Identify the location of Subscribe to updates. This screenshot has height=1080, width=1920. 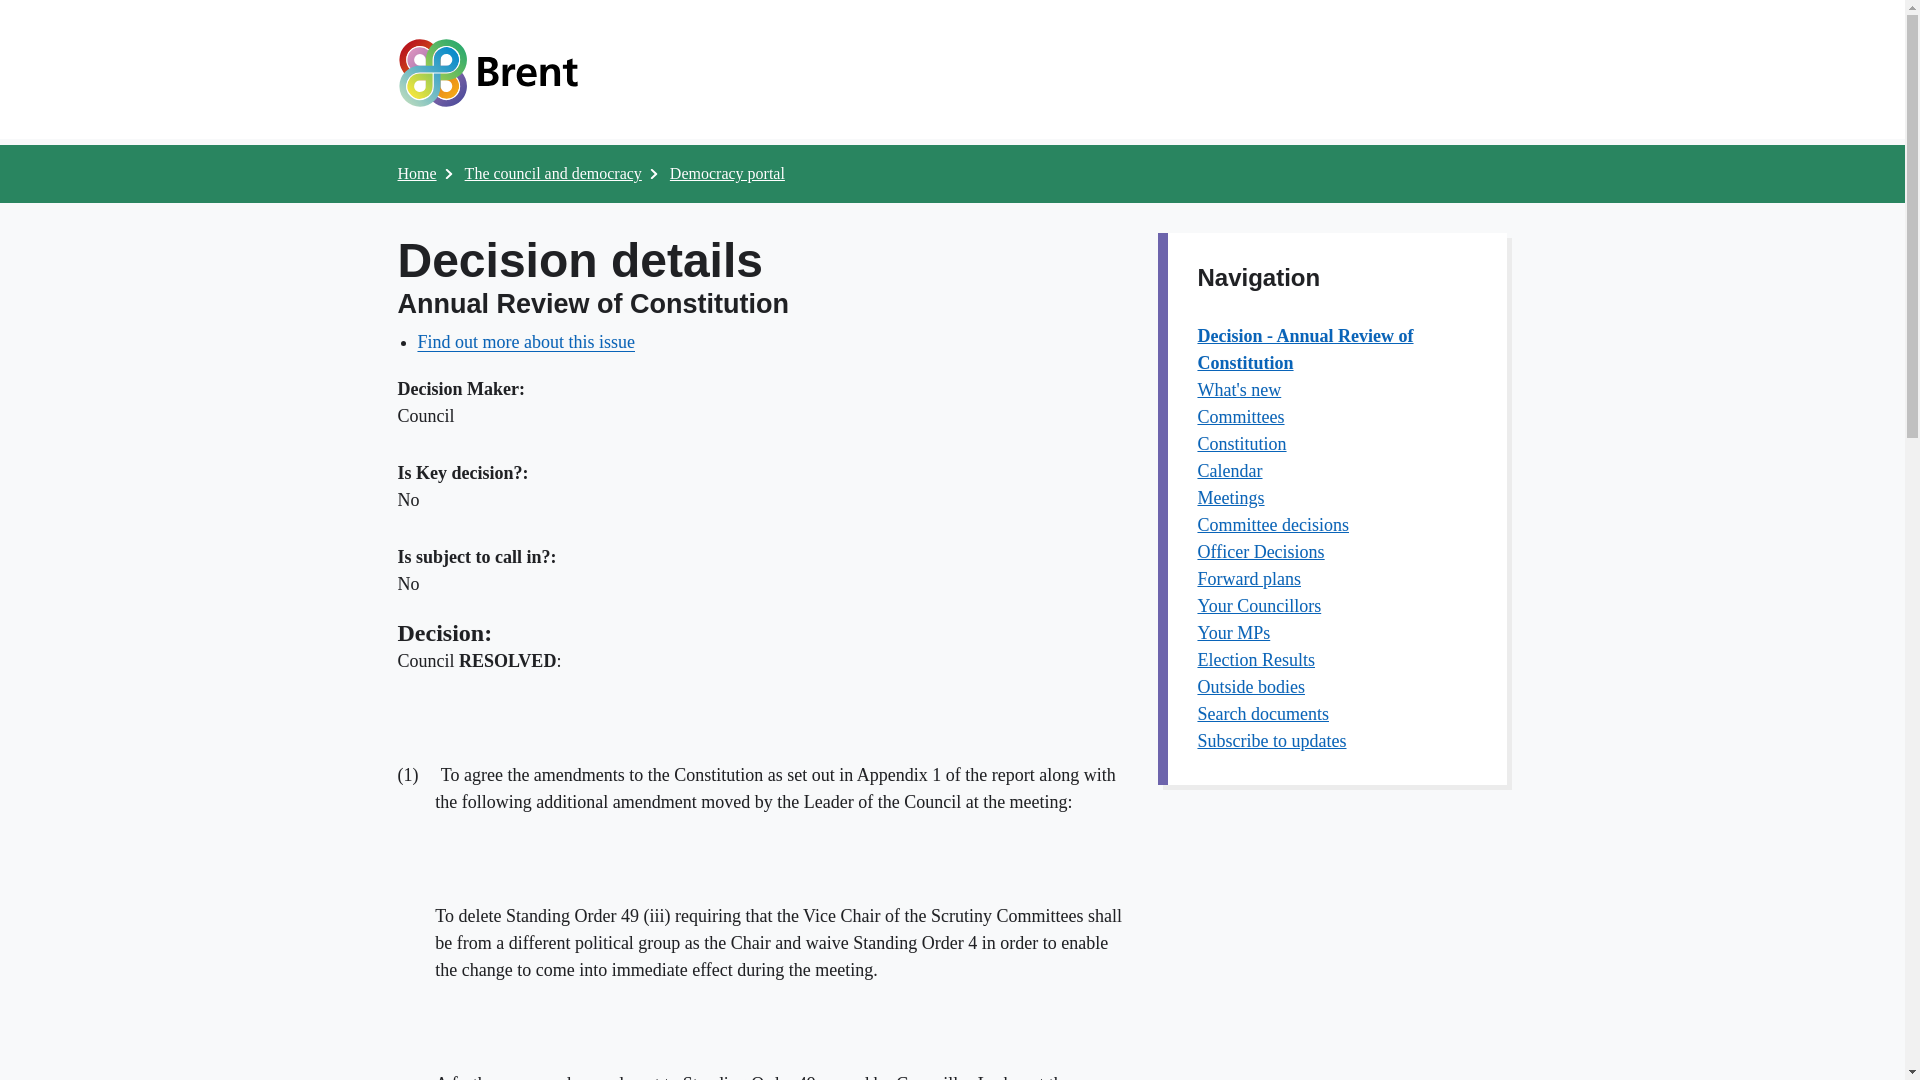
(1272, 740).